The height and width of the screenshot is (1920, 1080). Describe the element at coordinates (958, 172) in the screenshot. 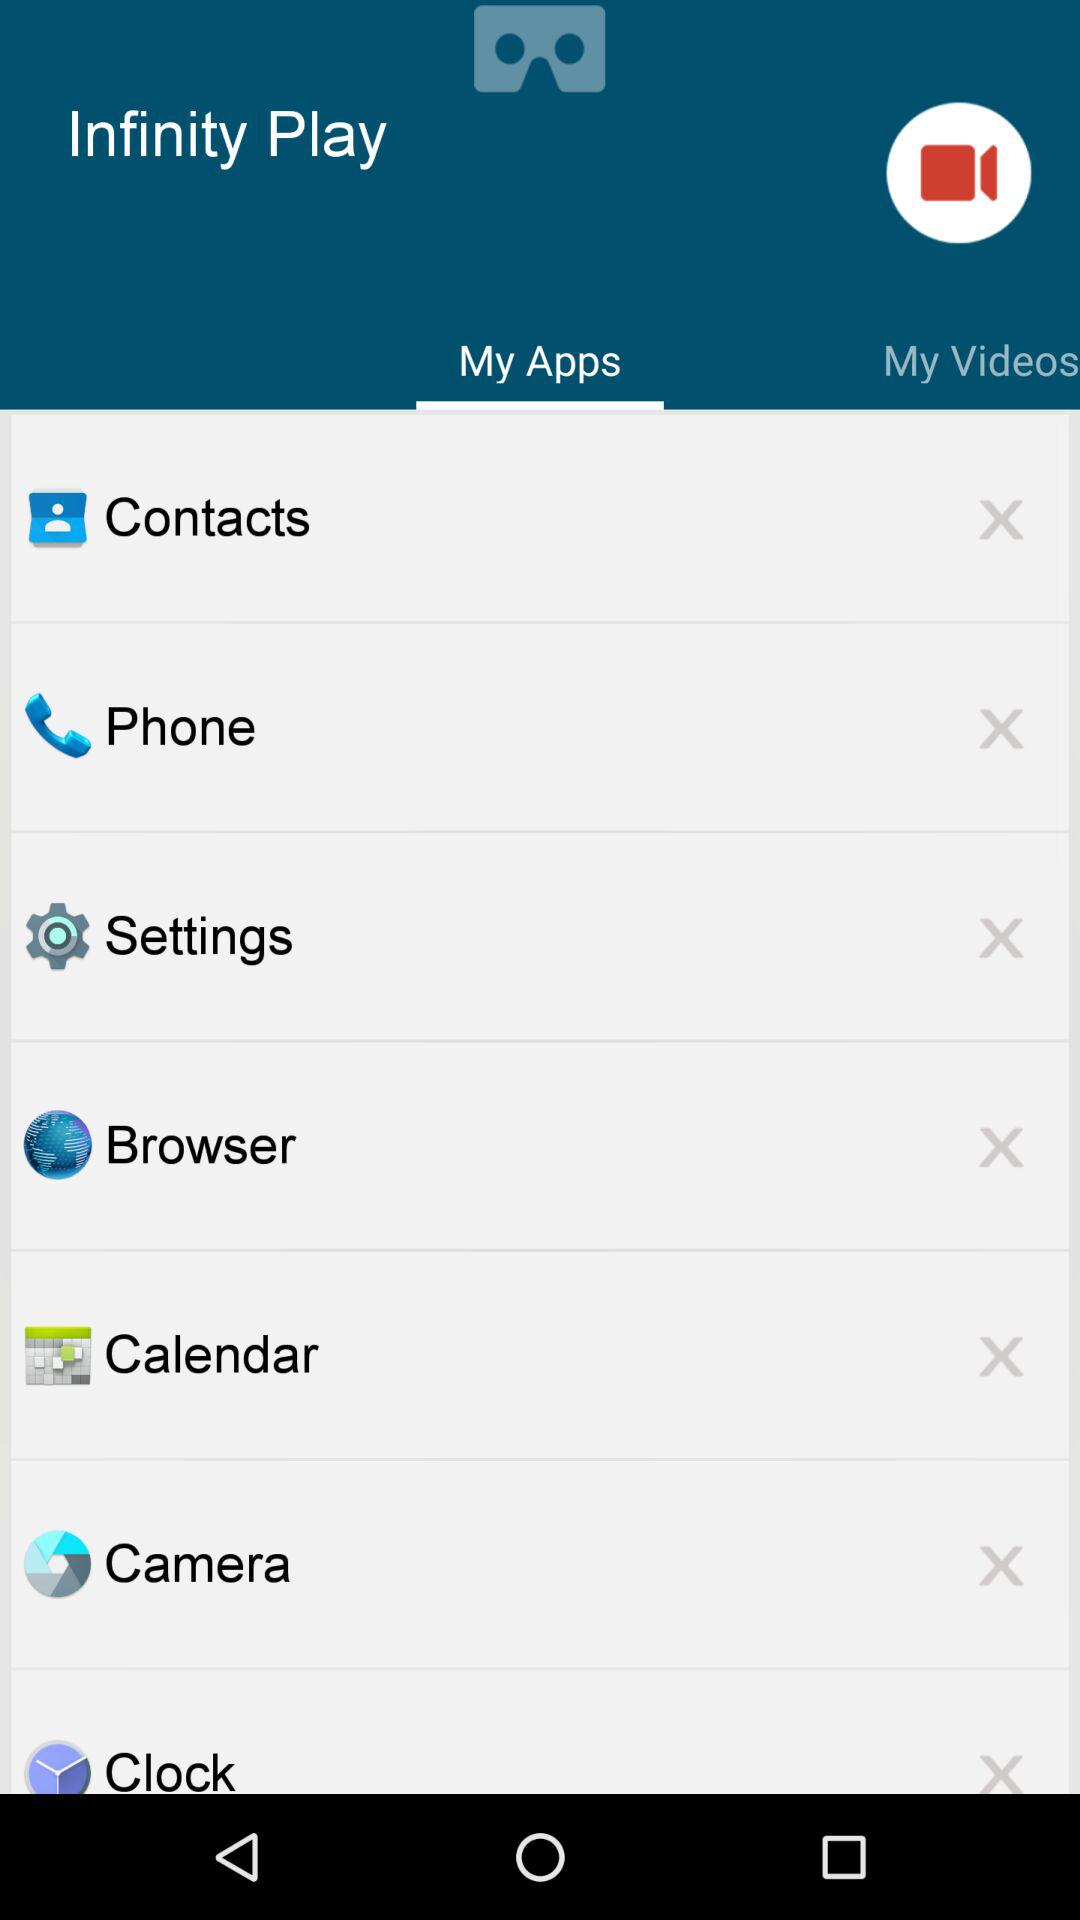

I see `go do geamare` at that location.